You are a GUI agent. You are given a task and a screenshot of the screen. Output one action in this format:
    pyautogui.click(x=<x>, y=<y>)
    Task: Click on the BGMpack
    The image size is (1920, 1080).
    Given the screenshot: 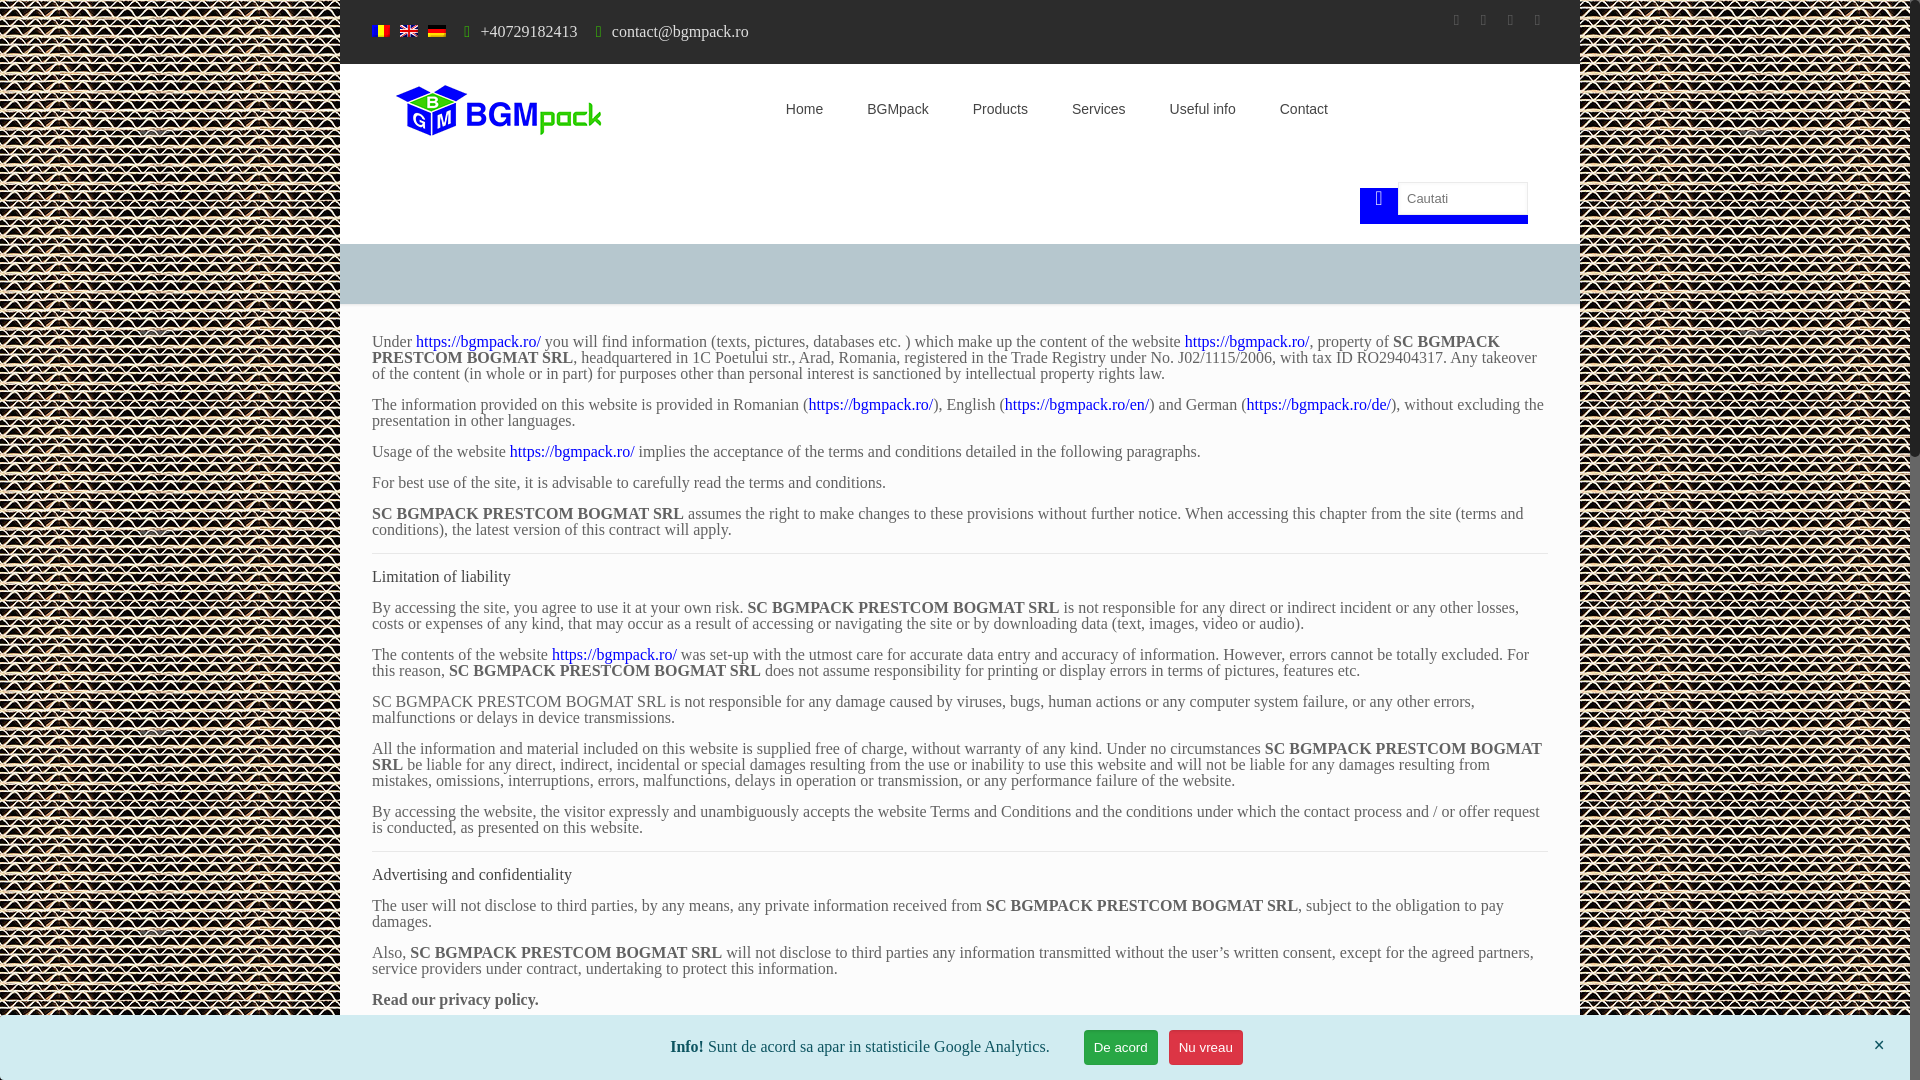 What is the action you would take?
    pyautogui.click(x=504, y=108)
    